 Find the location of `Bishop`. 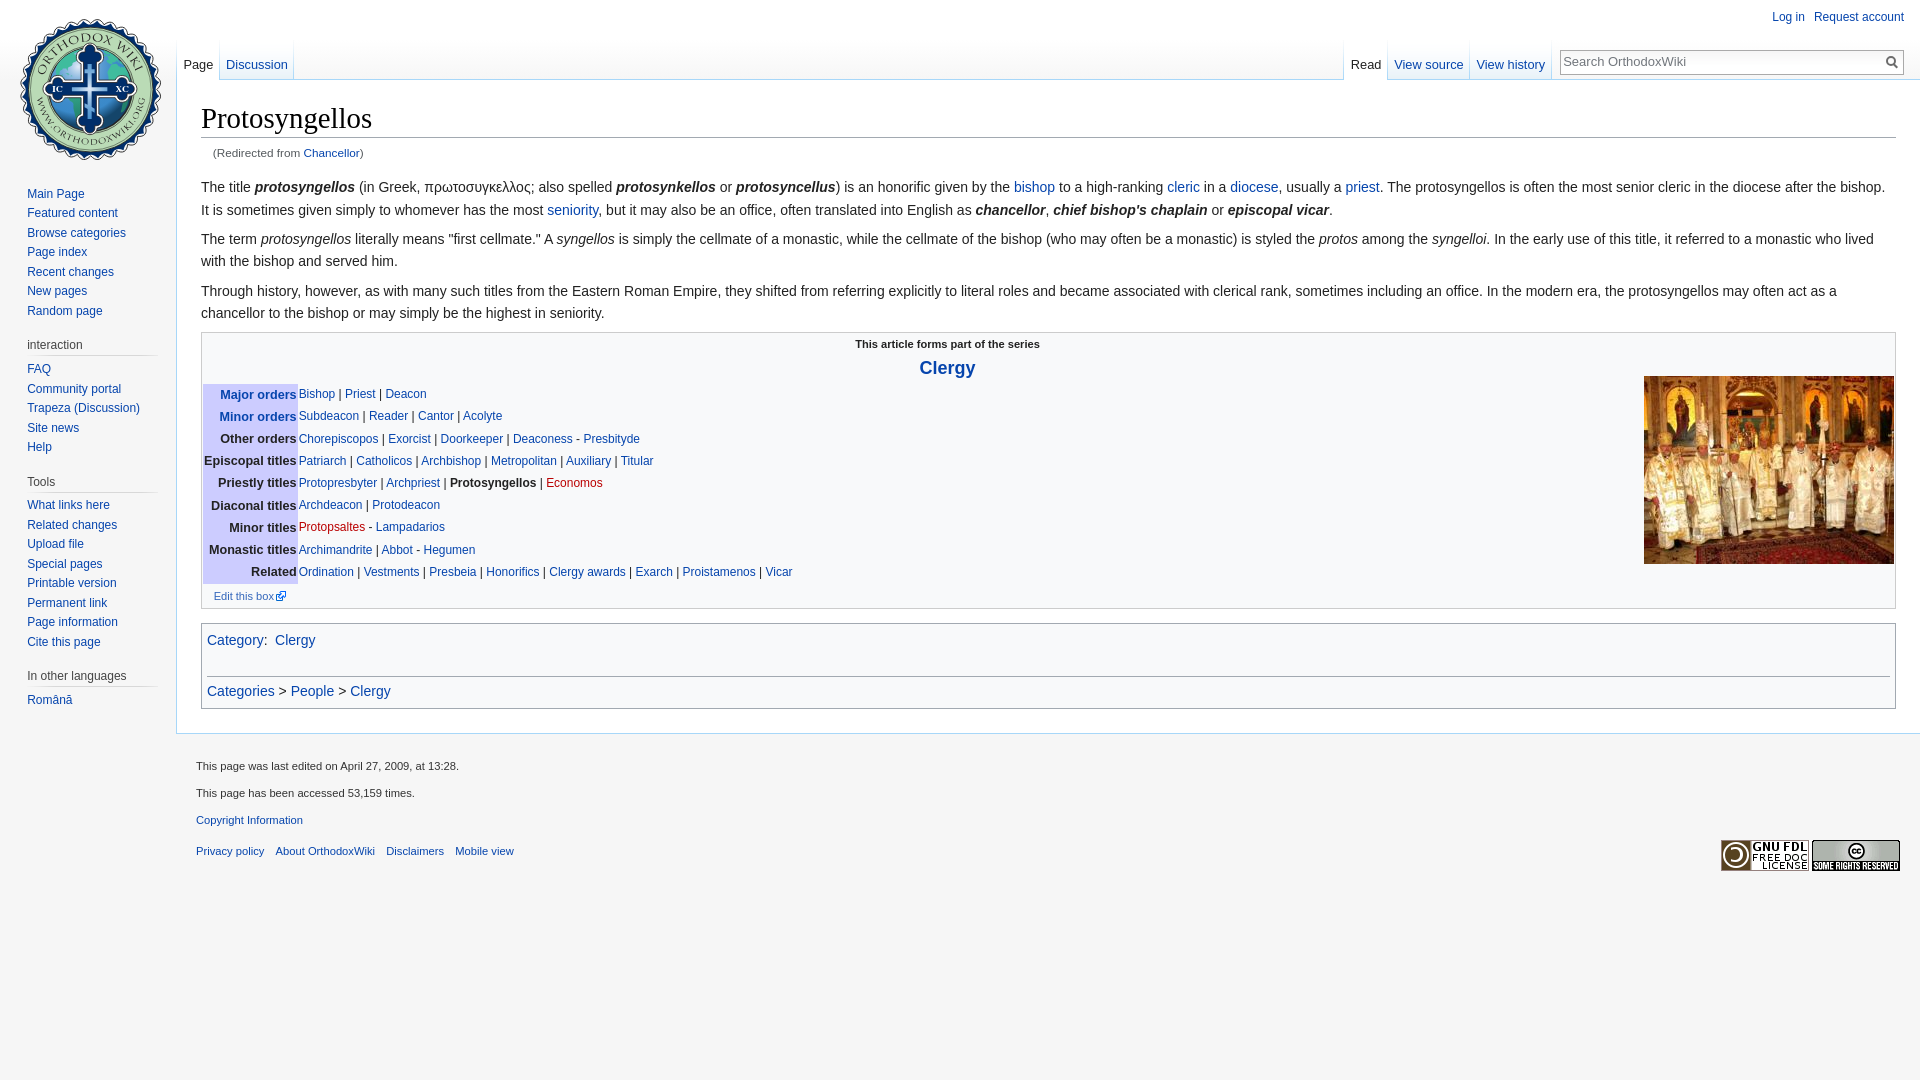

Bishop is located at coordinates (1034, 187).